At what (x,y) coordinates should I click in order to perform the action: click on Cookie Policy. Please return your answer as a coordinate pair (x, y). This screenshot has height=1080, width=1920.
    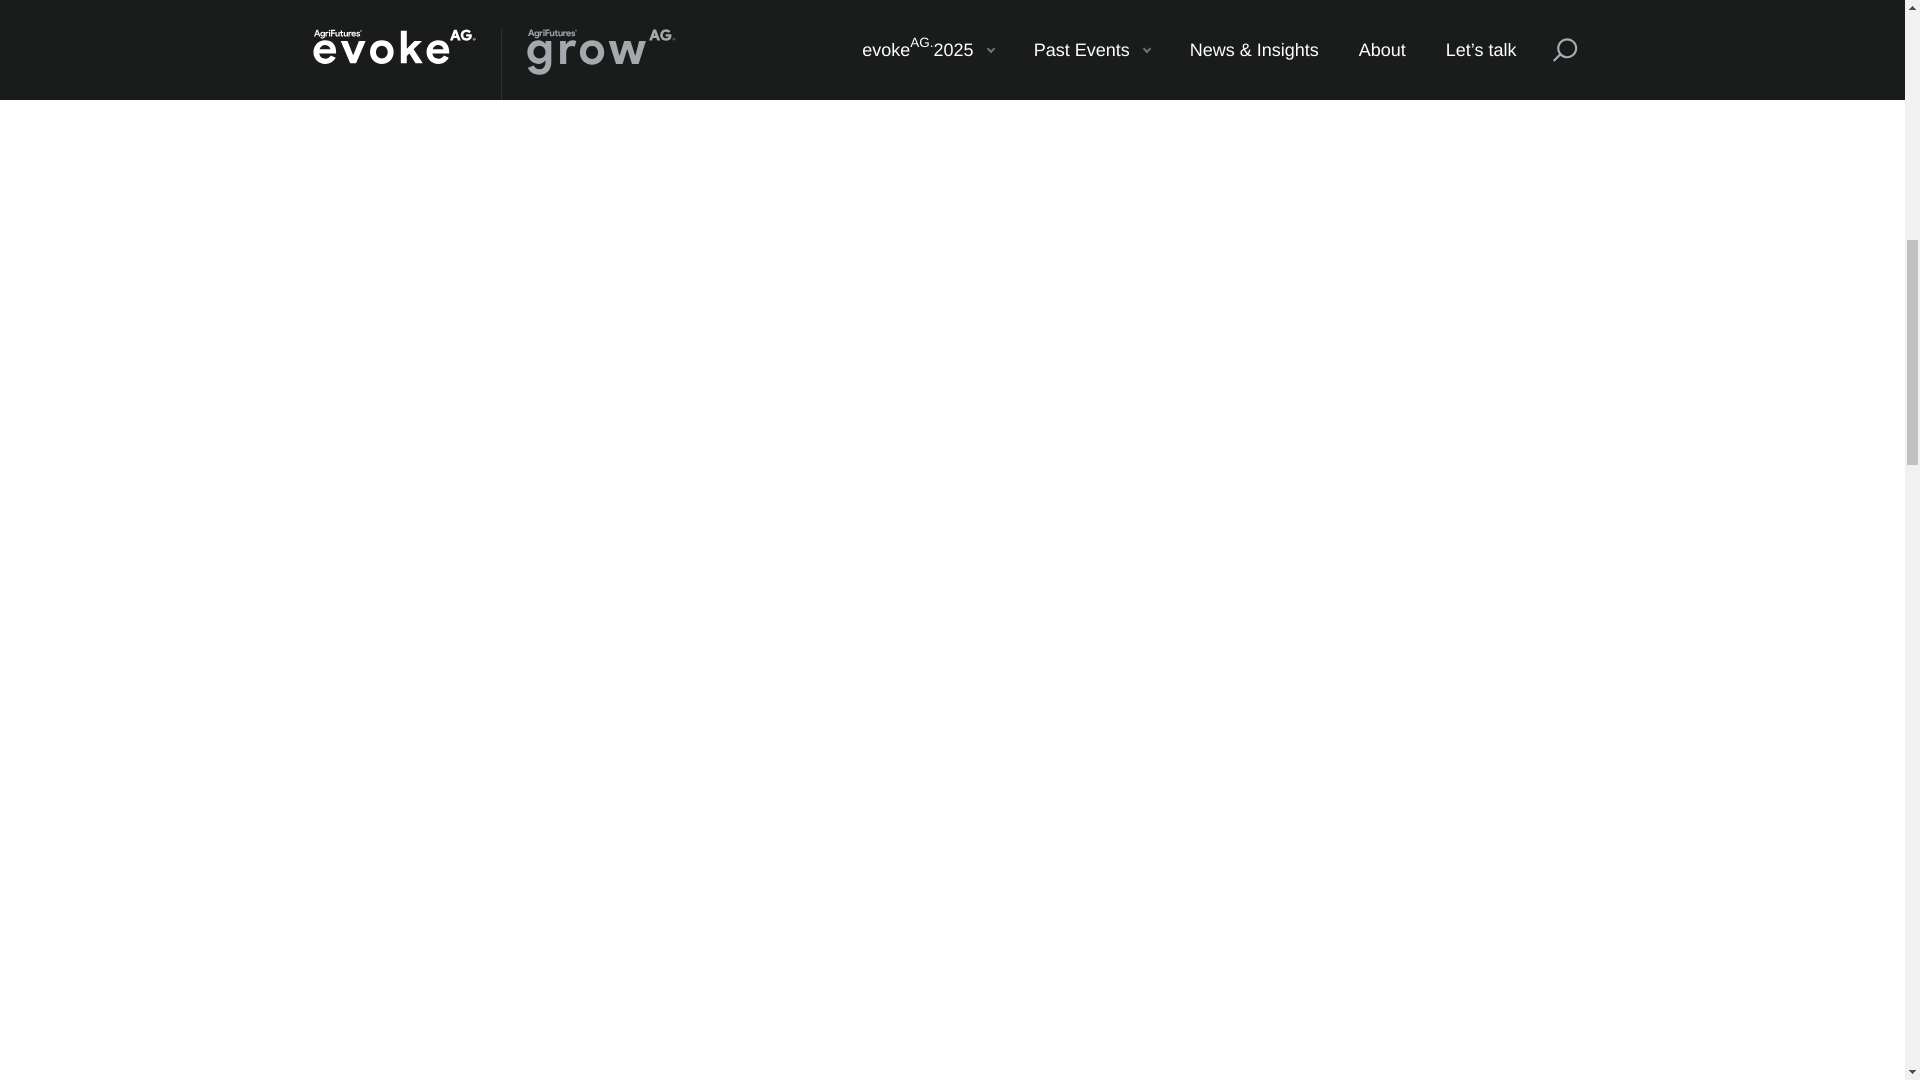
    Looking at the image, I should click on (474, 128).